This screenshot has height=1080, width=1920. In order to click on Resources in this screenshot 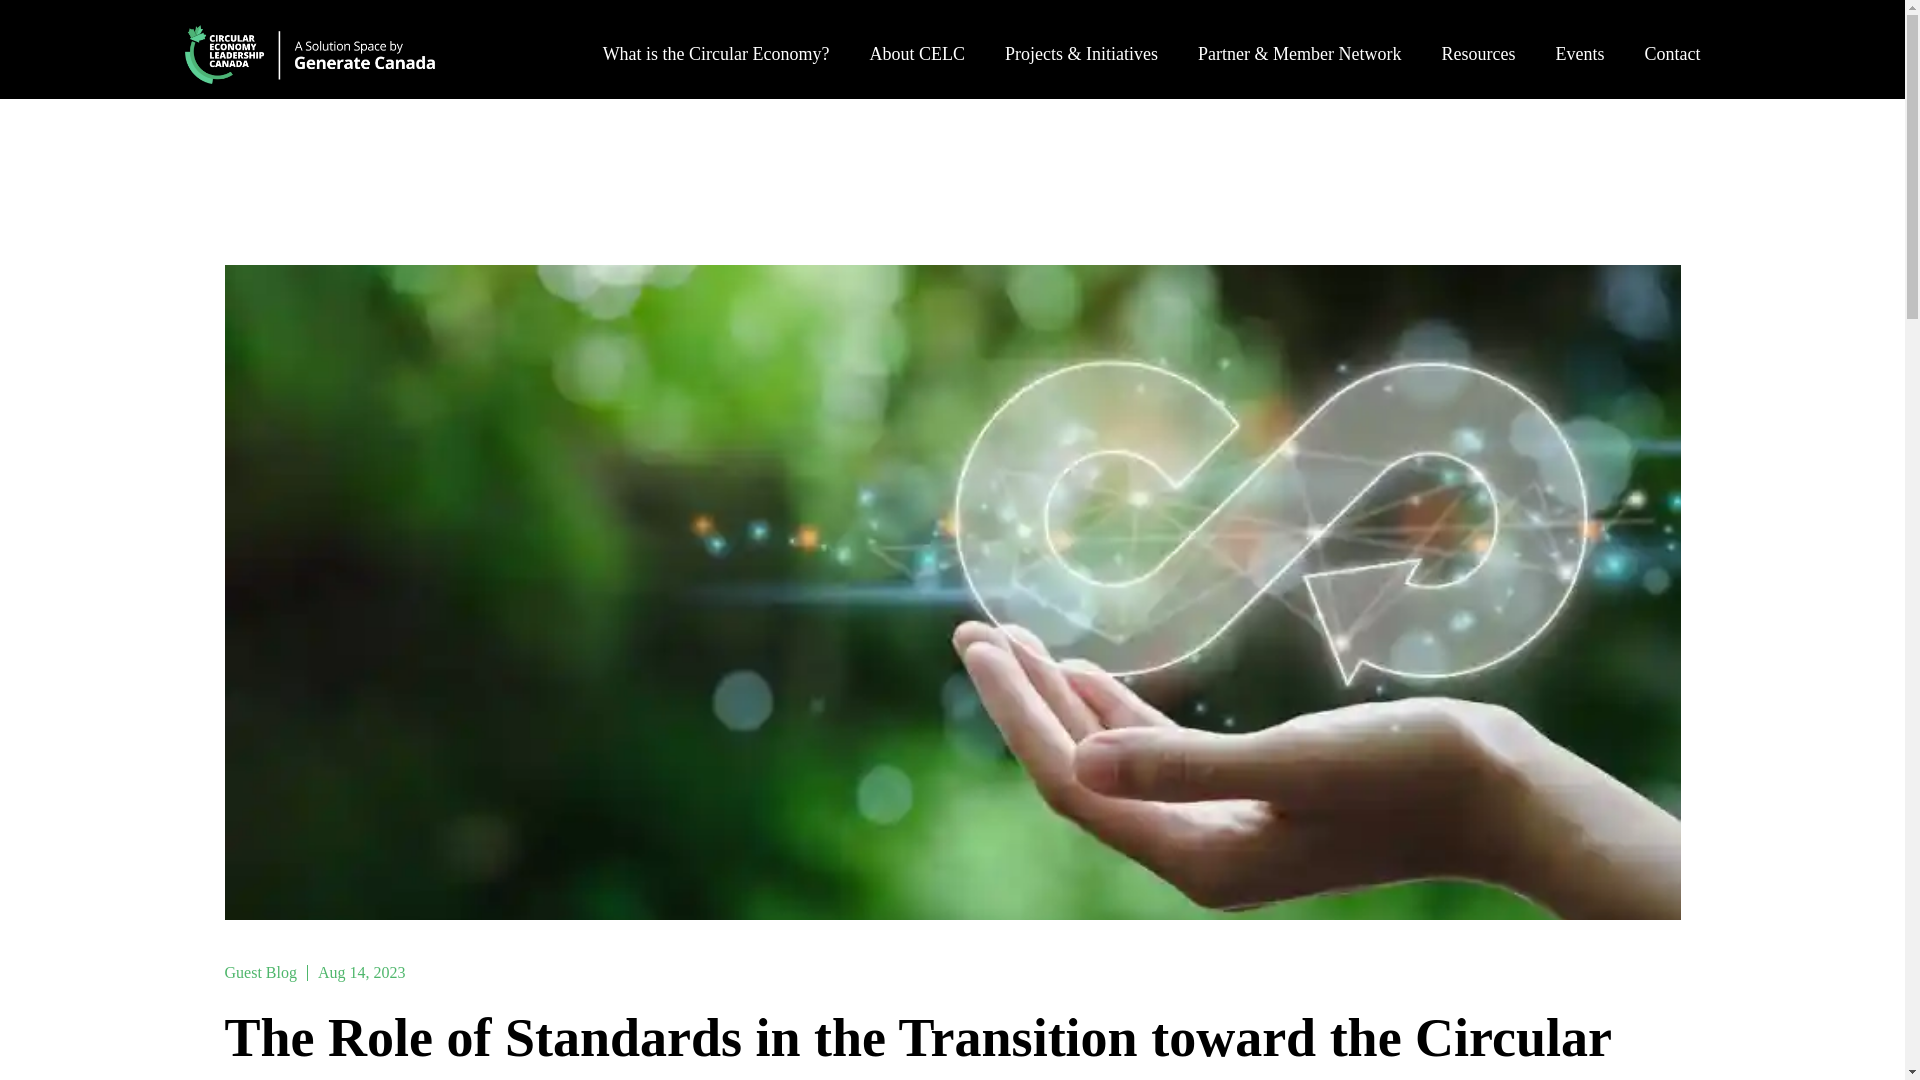, I will do `click(1478, 38)`.